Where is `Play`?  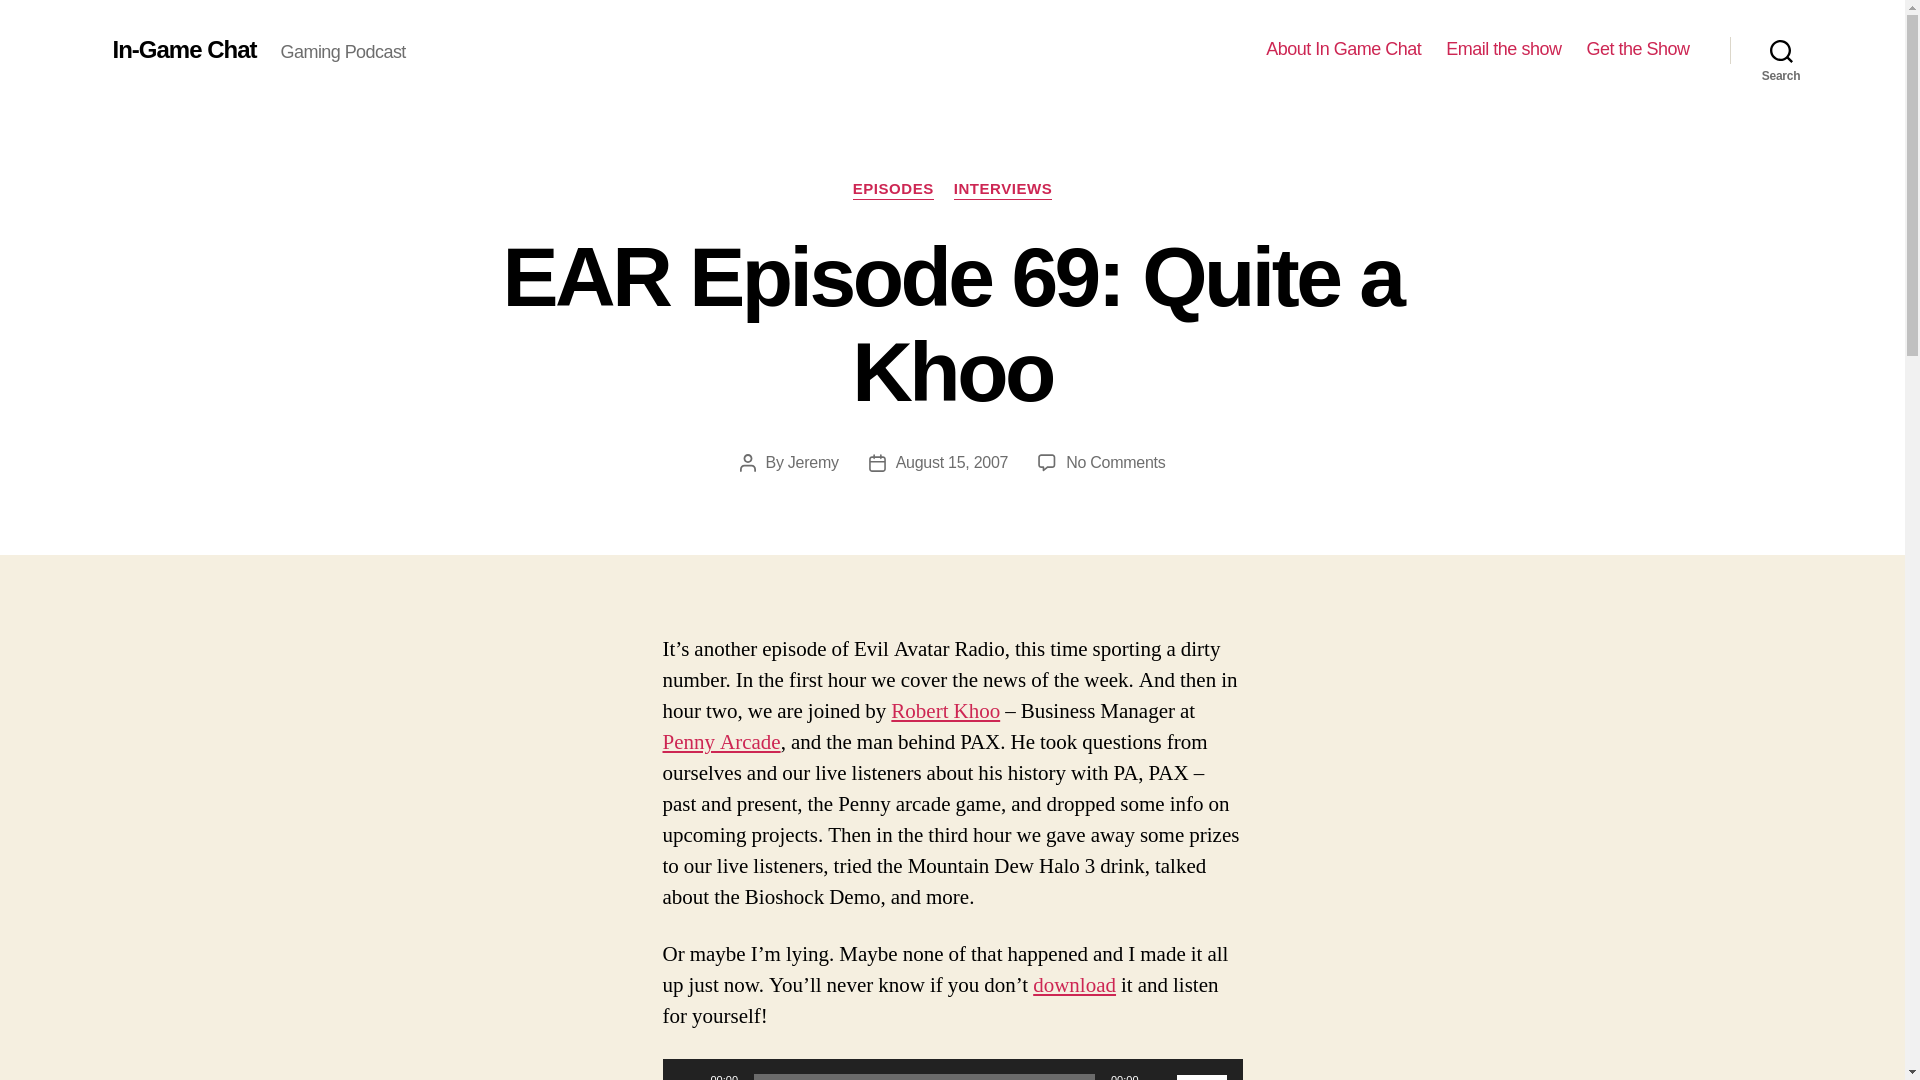
Play is located at coordinates (688, 1074).